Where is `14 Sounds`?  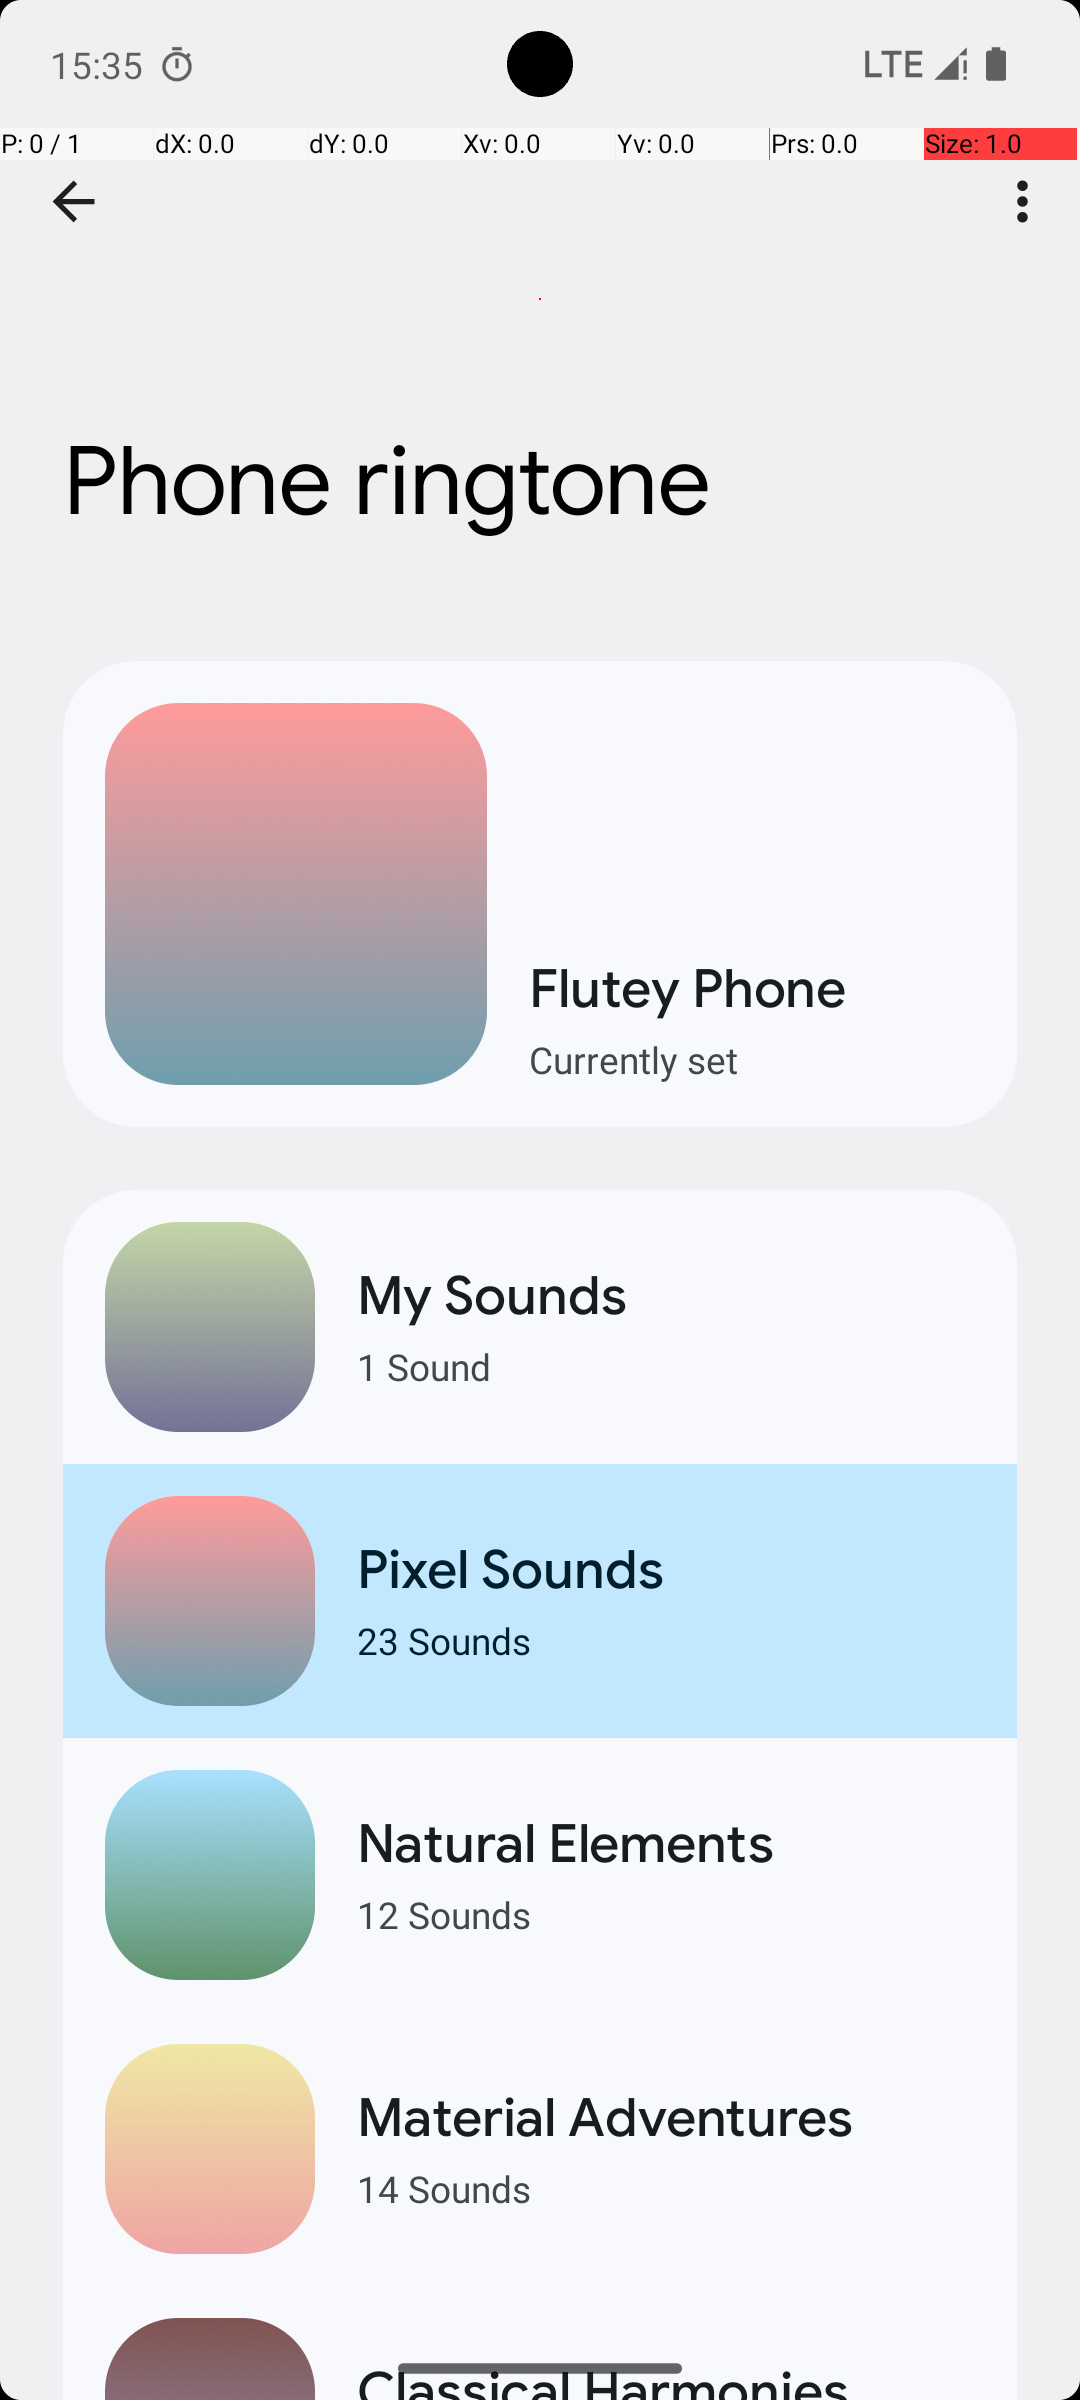 14 Sounds is located at coordinates (666, 2188).